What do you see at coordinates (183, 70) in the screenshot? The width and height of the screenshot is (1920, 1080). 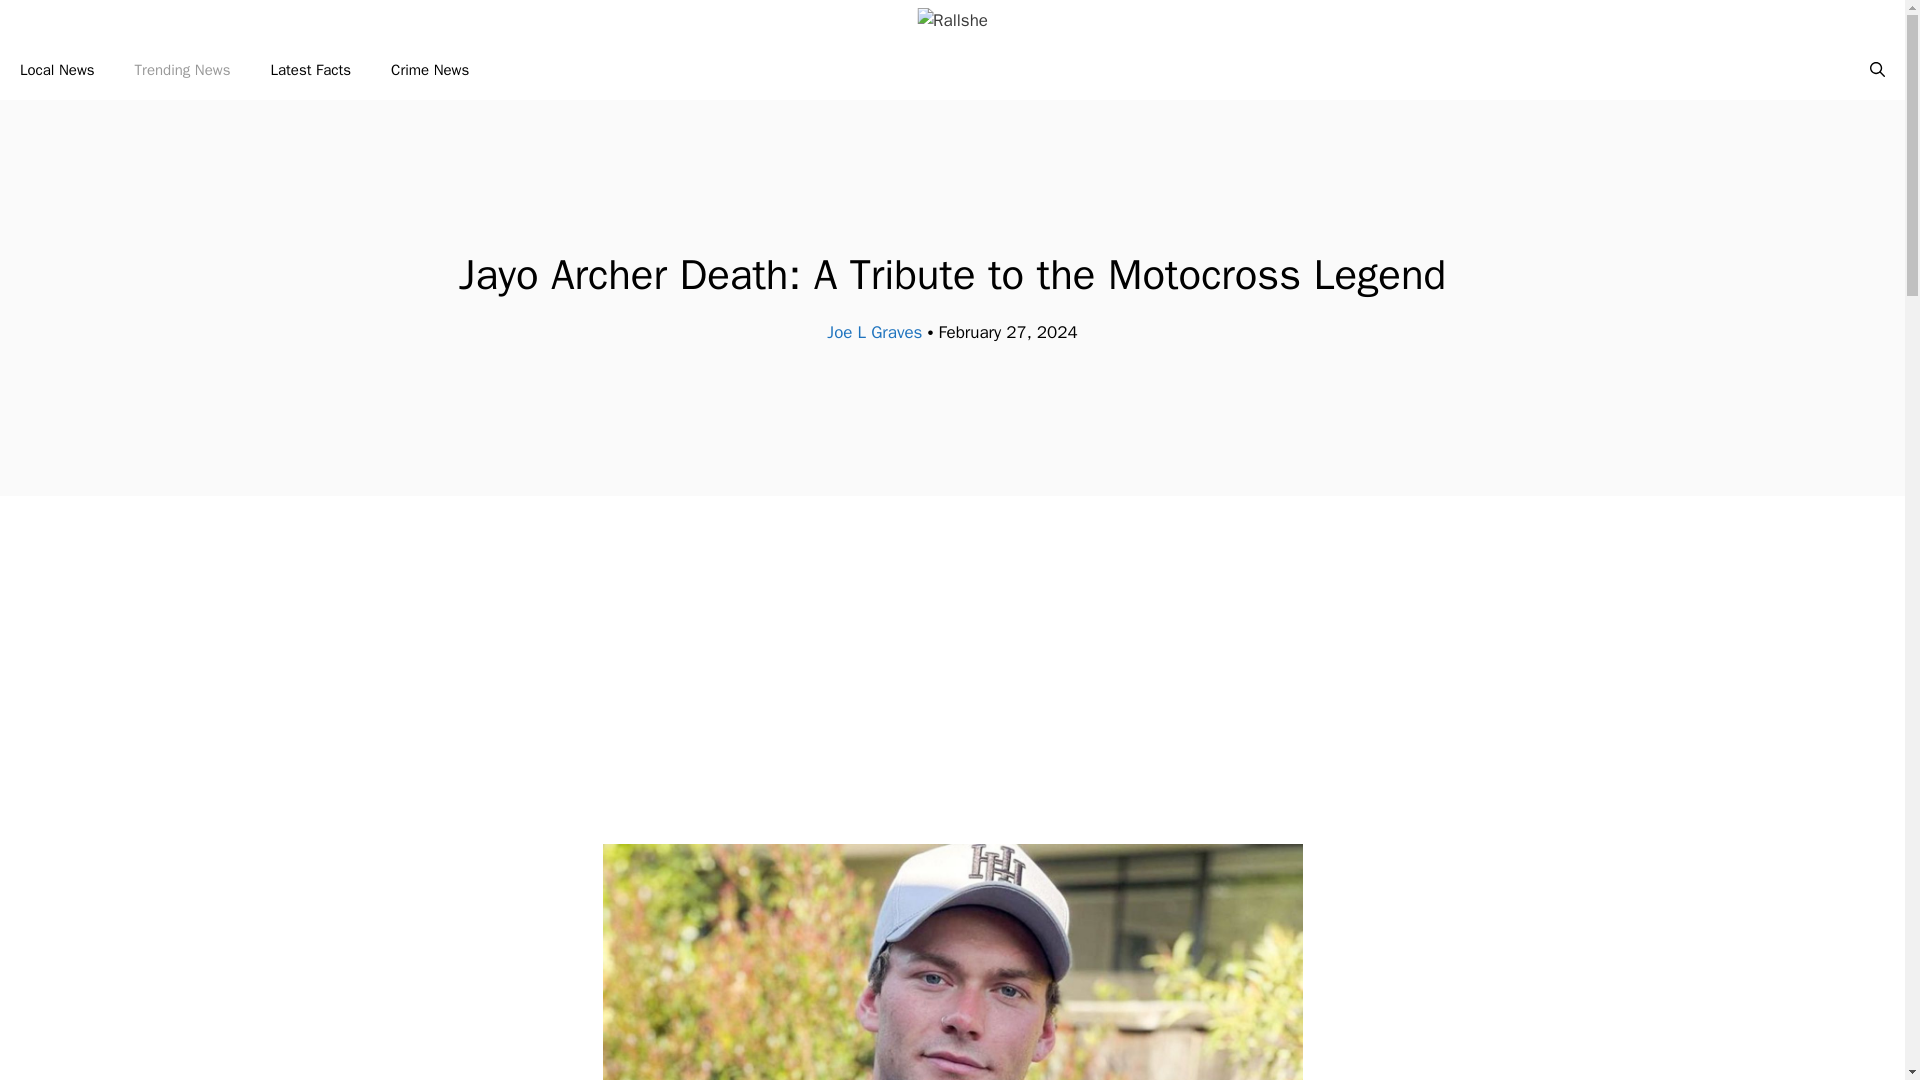 I see `Trending News` at bounding box center [183, 70].